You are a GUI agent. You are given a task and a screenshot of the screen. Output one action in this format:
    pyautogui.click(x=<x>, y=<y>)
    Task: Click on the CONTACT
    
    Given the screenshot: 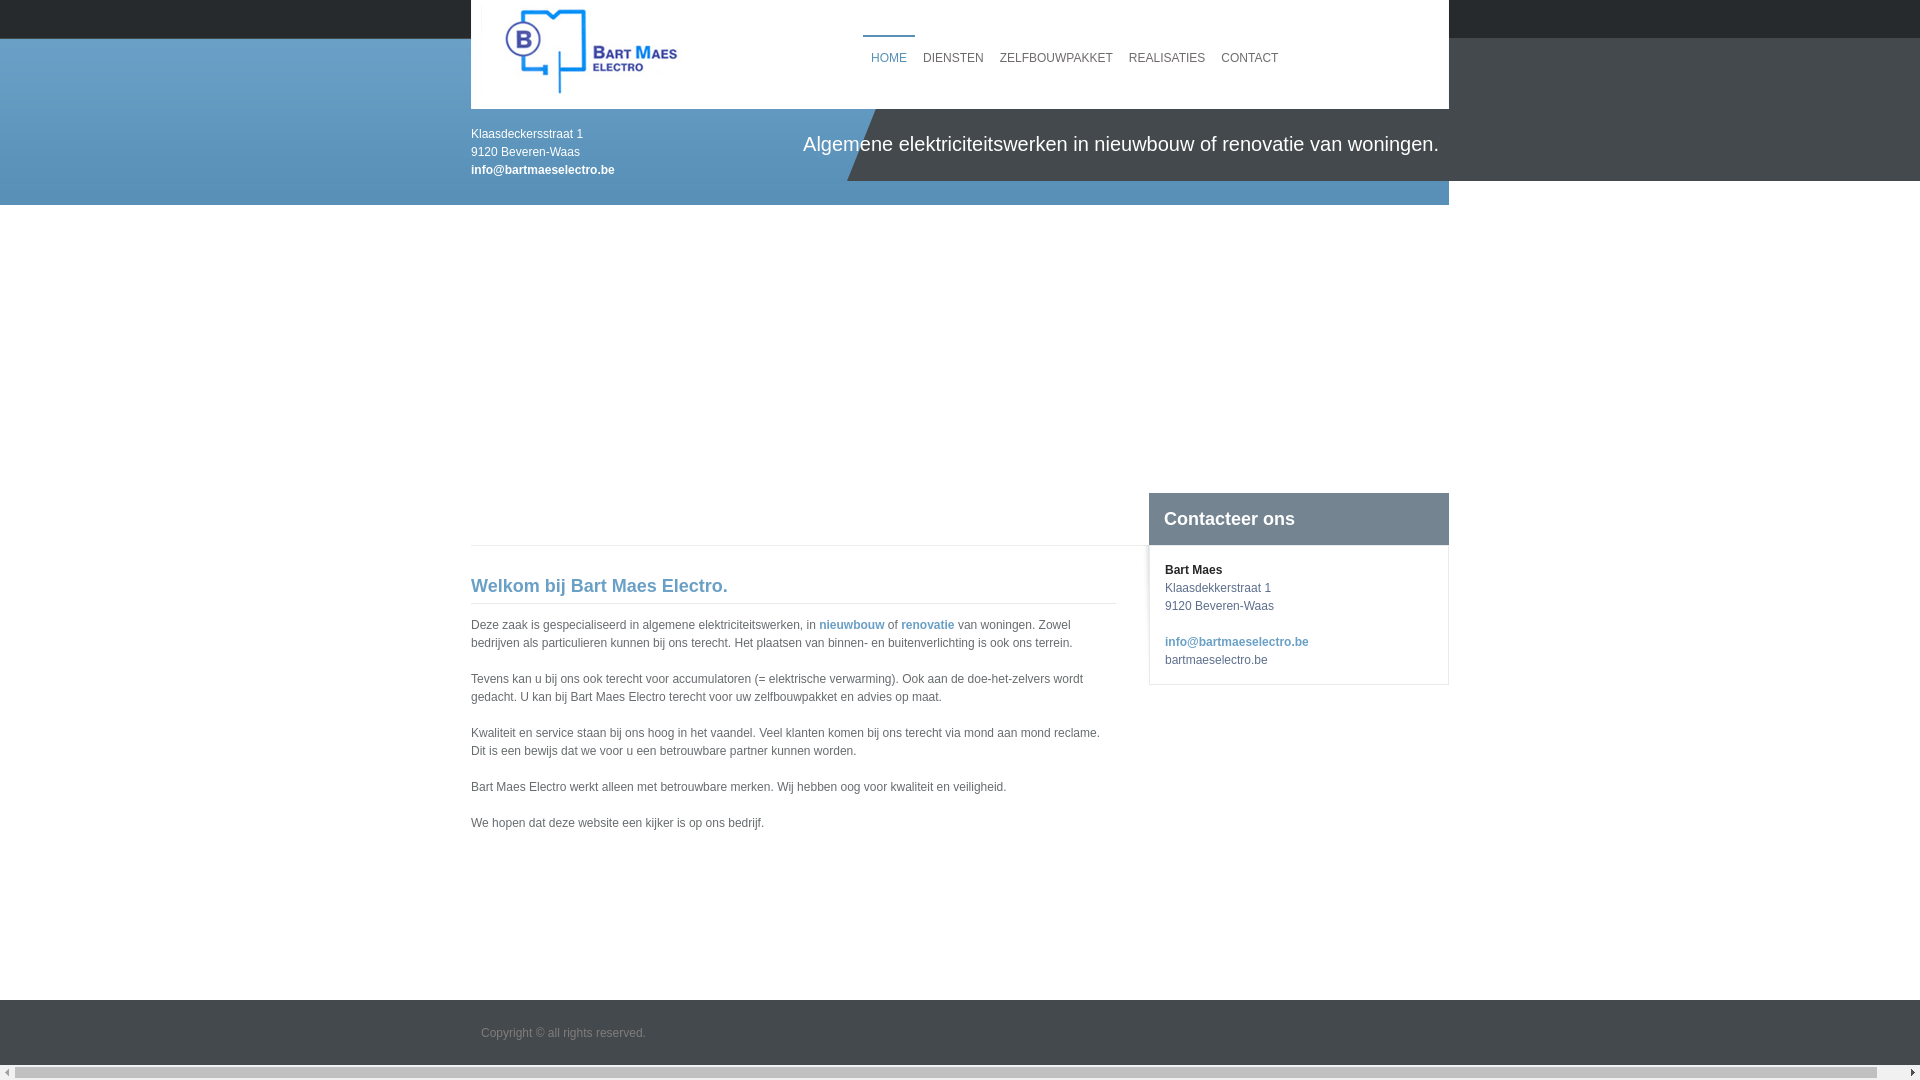 What is the action you would take?
    pyautogui.click(x=1250, y=58)
    